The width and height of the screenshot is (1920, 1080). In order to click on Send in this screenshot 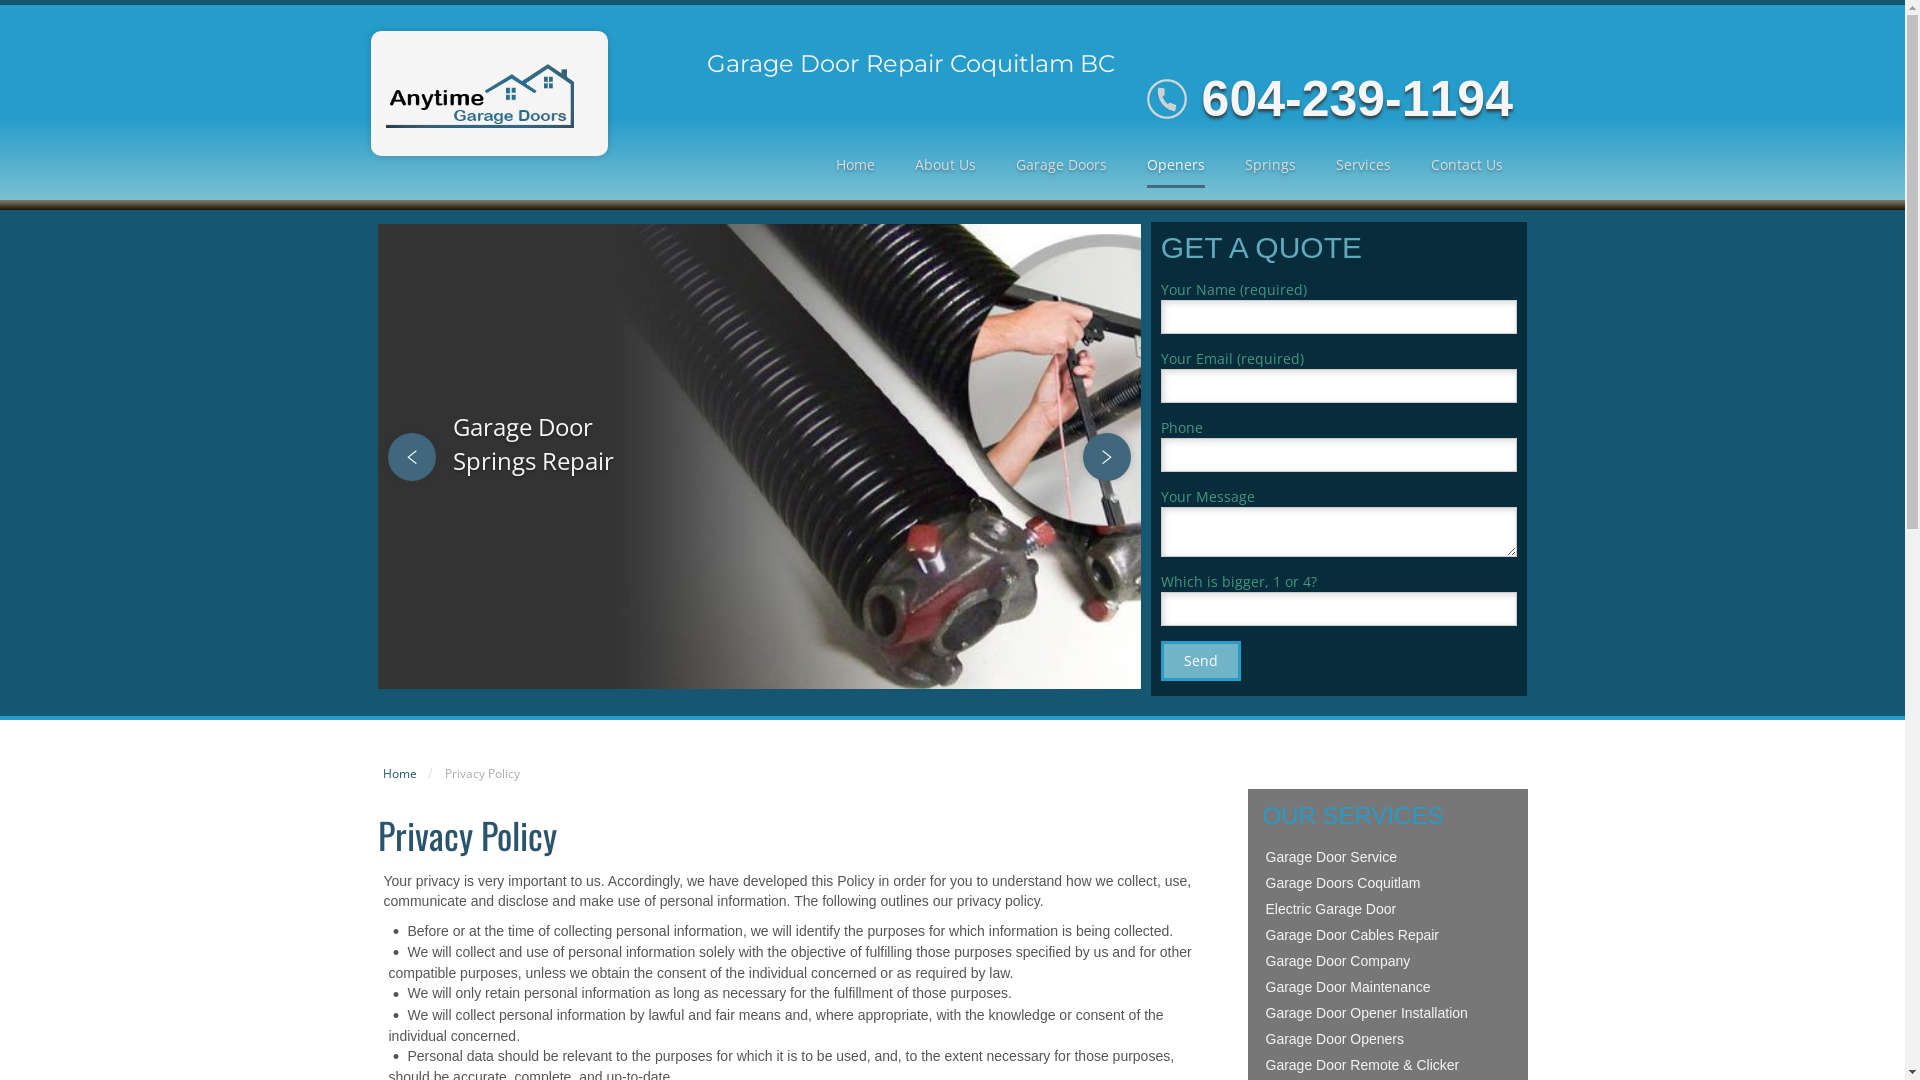, I will do `click(1201, 661)`.